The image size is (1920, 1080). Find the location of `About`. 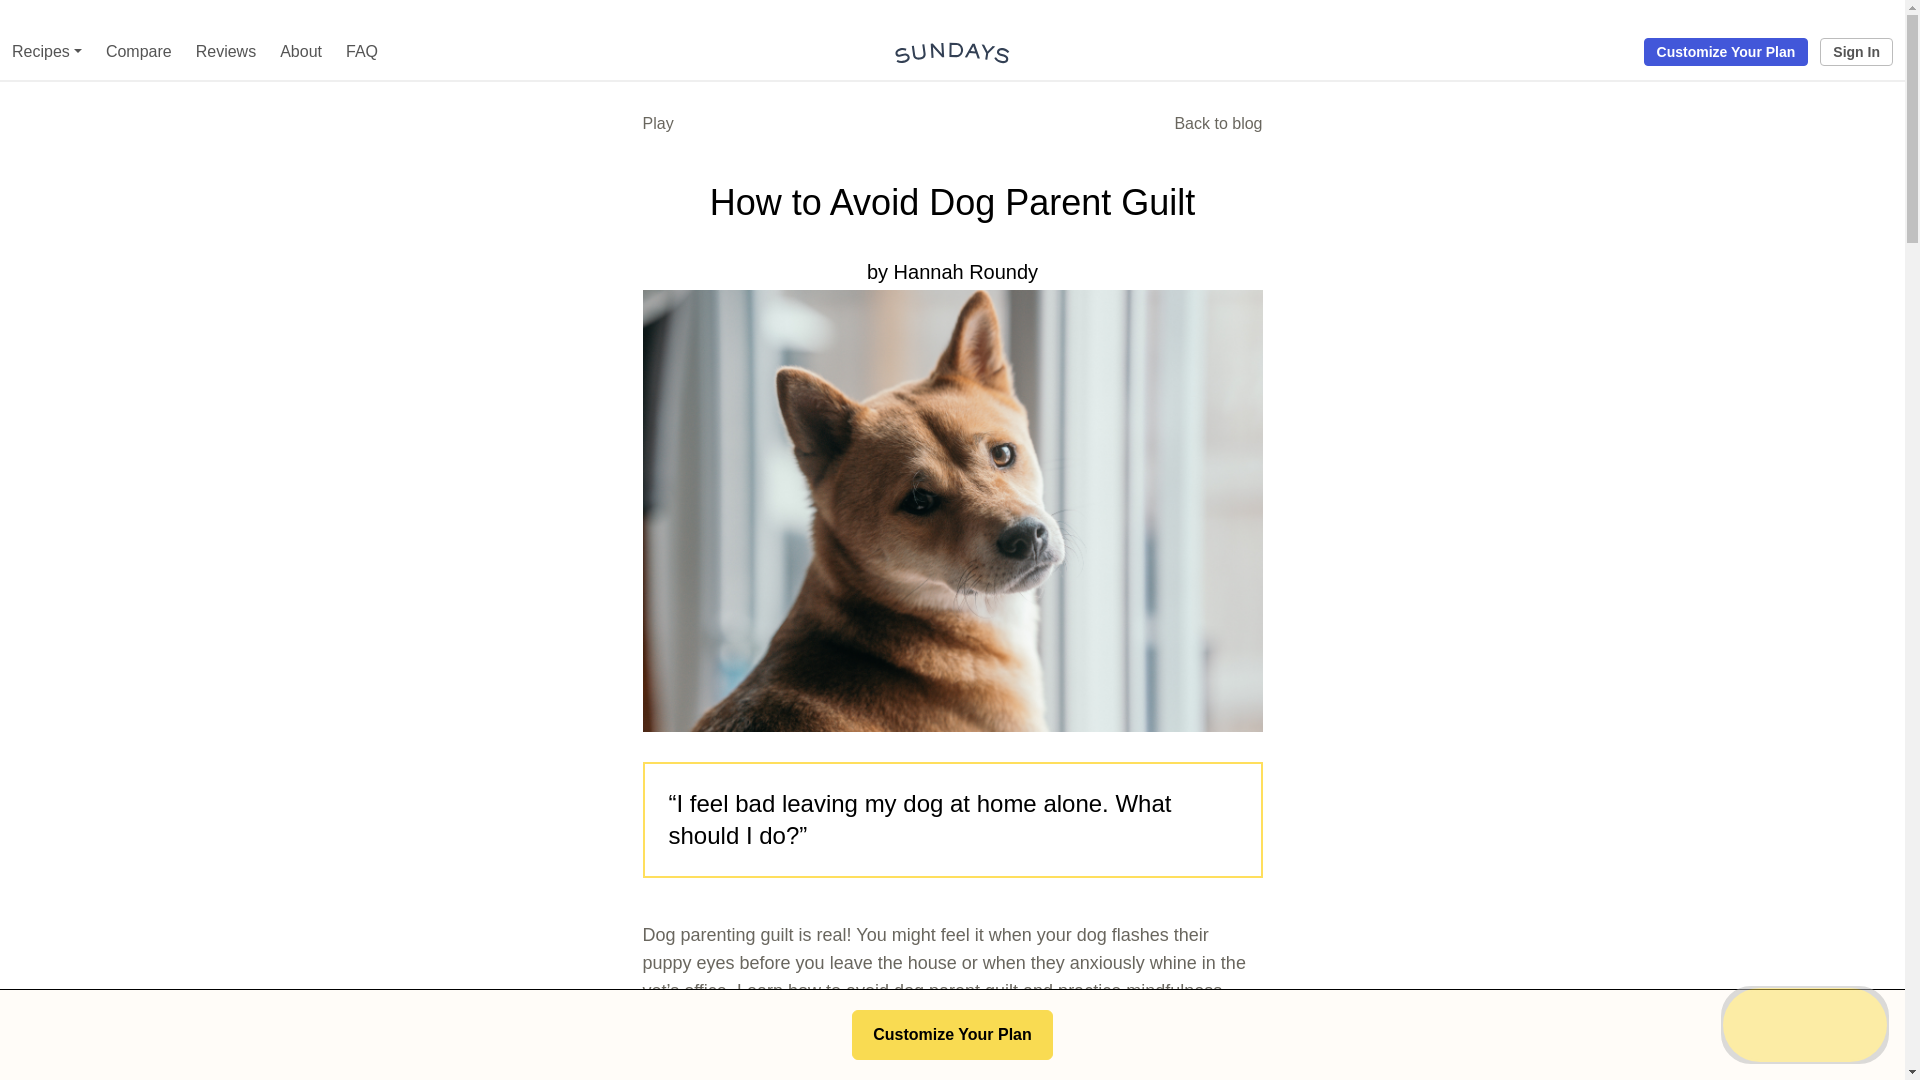

About is located at coordinates (301, 52).